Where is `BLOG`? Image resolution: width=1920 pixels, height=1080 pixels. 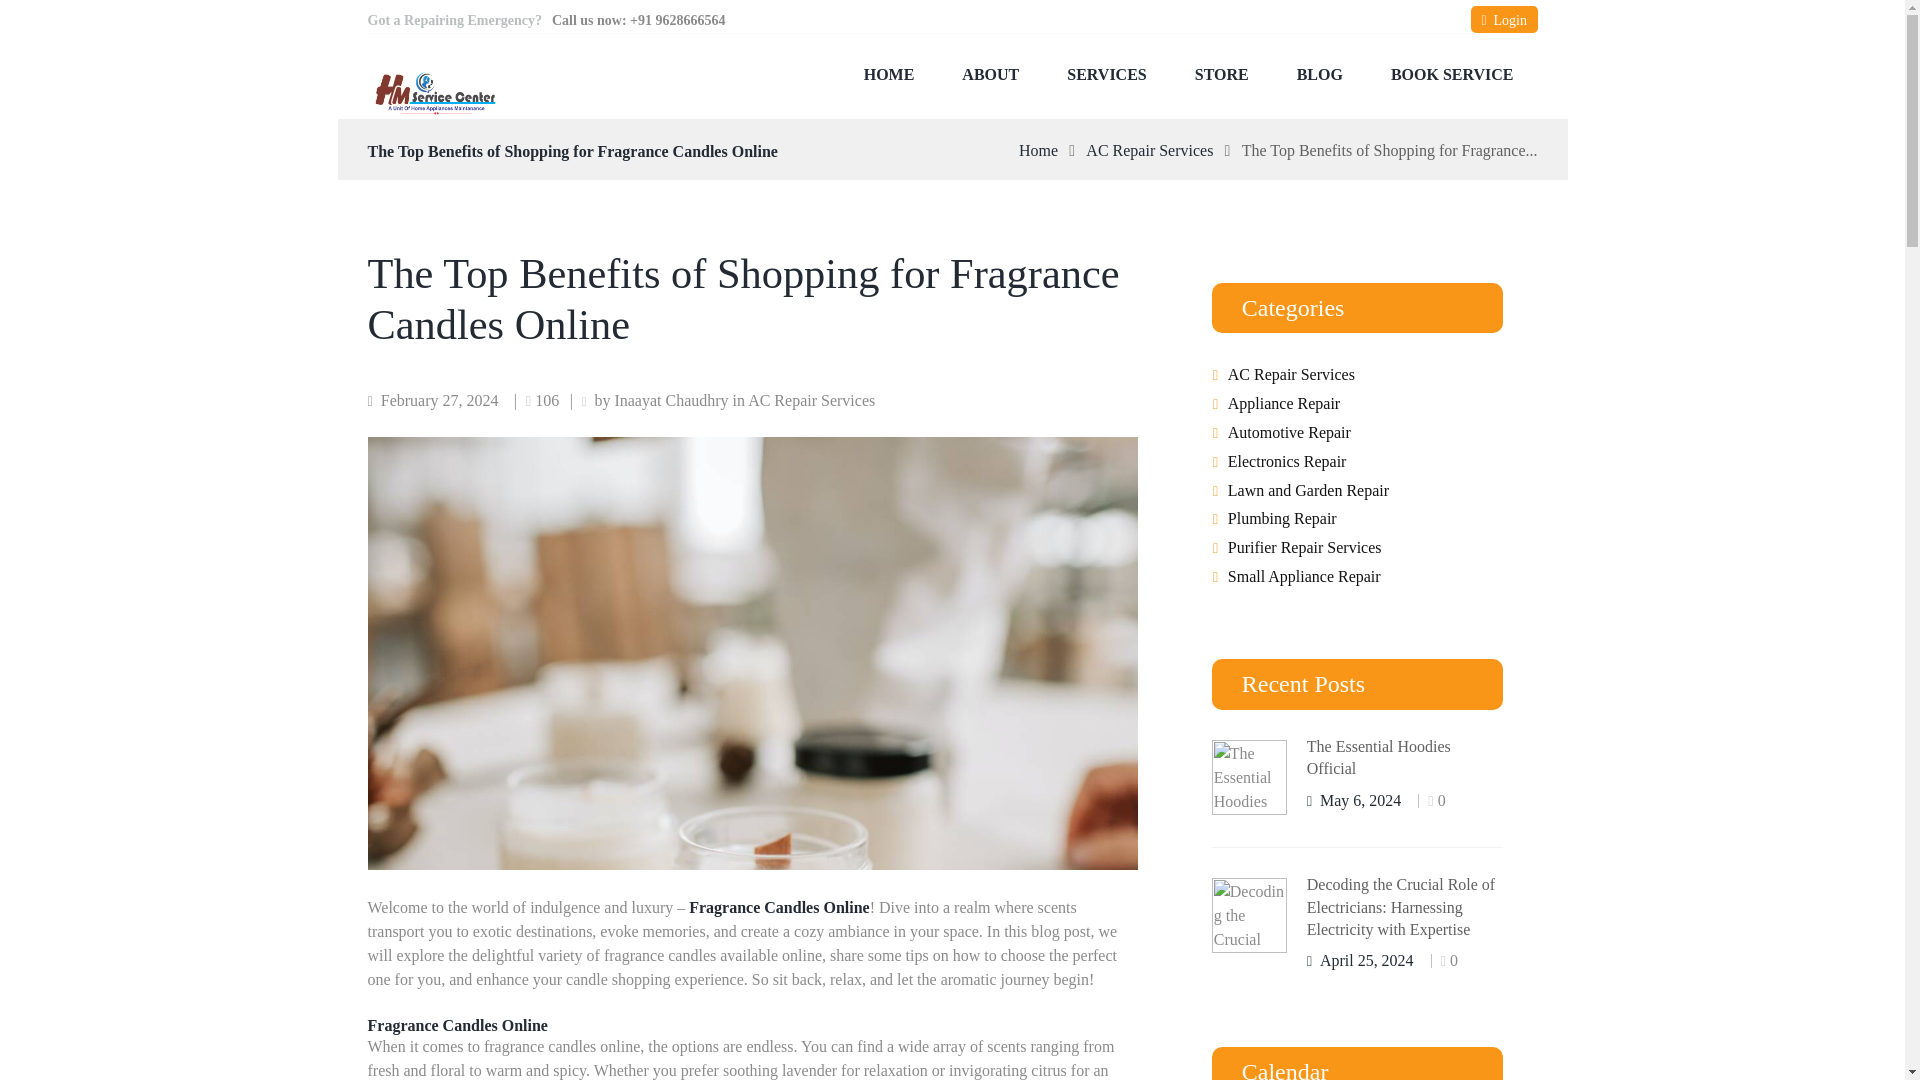 BLOG is located at coordinates (1320, 74).